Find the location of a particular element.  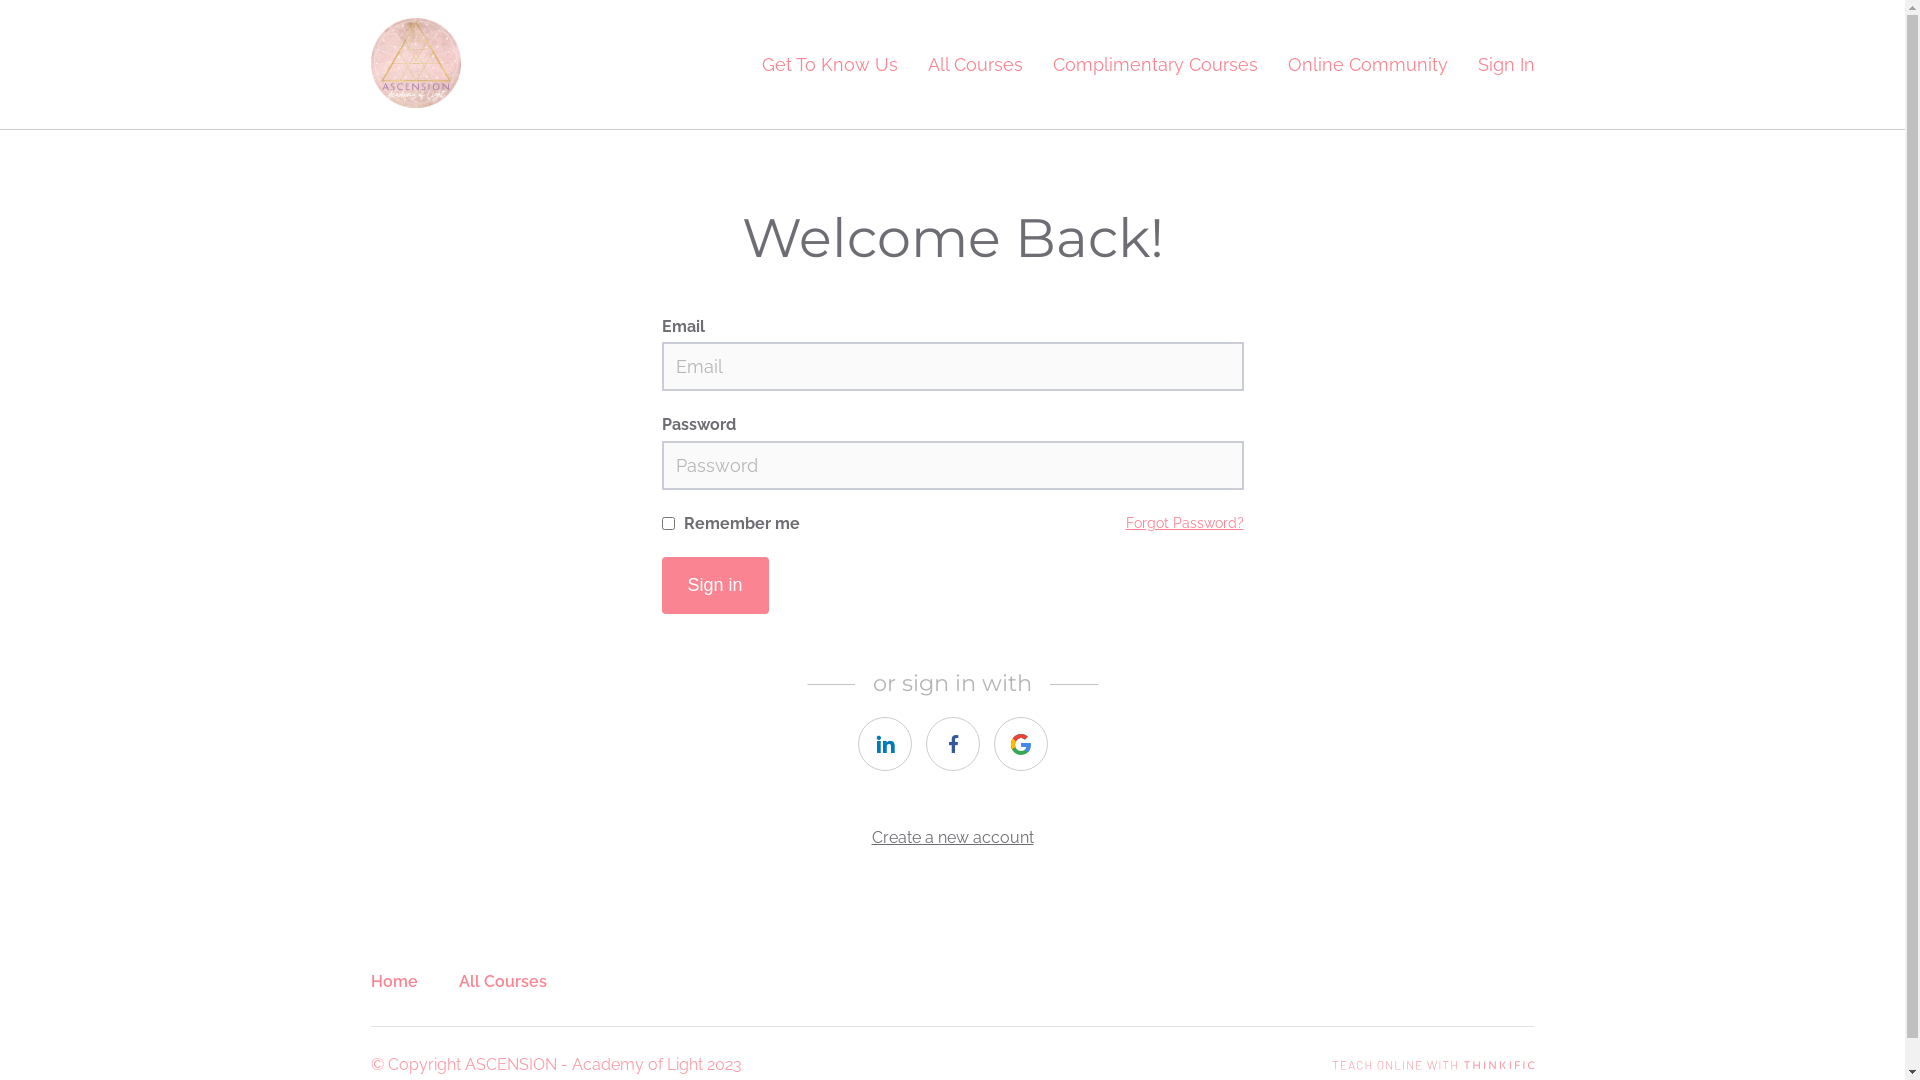

Forgot Password? is located at coordinates (1185, 524).